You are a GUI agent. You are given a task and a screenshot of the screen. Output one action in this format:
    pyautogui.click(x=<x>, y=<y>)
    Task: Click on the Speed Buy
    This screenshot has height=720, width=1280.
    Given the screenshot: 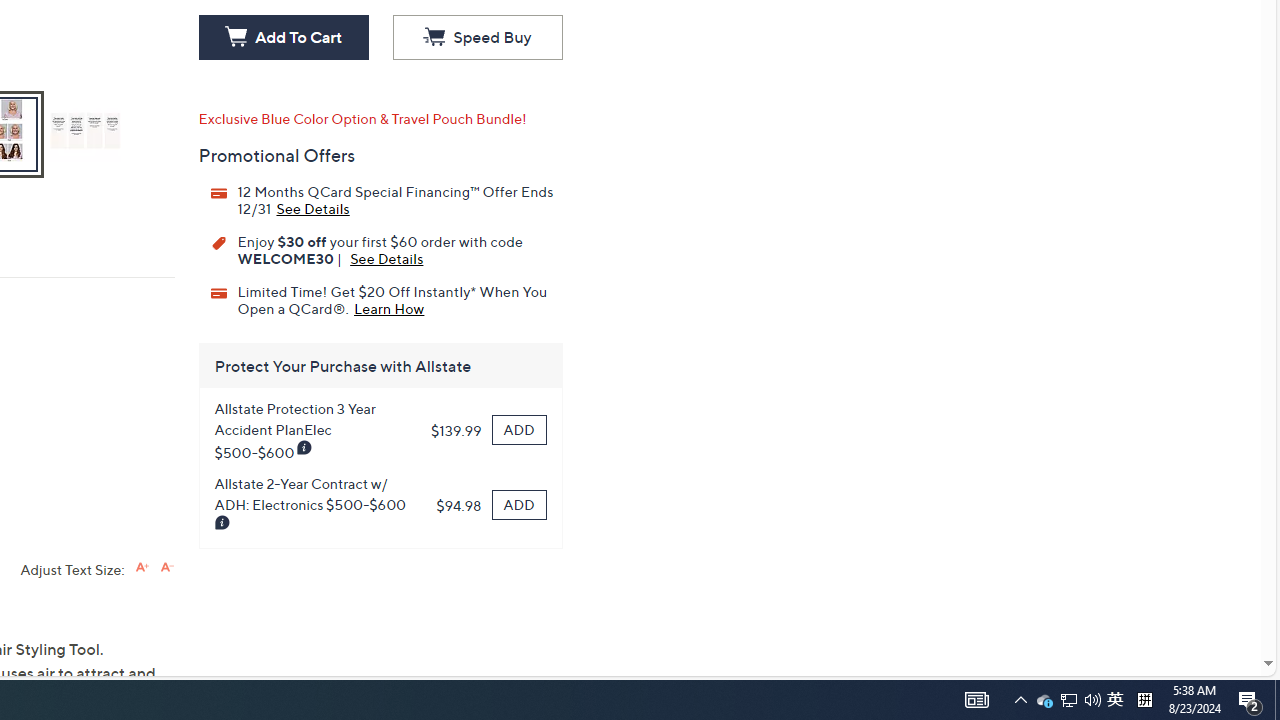 What is the action you would take?
    pyautogui.click(x=477, y=38)
    